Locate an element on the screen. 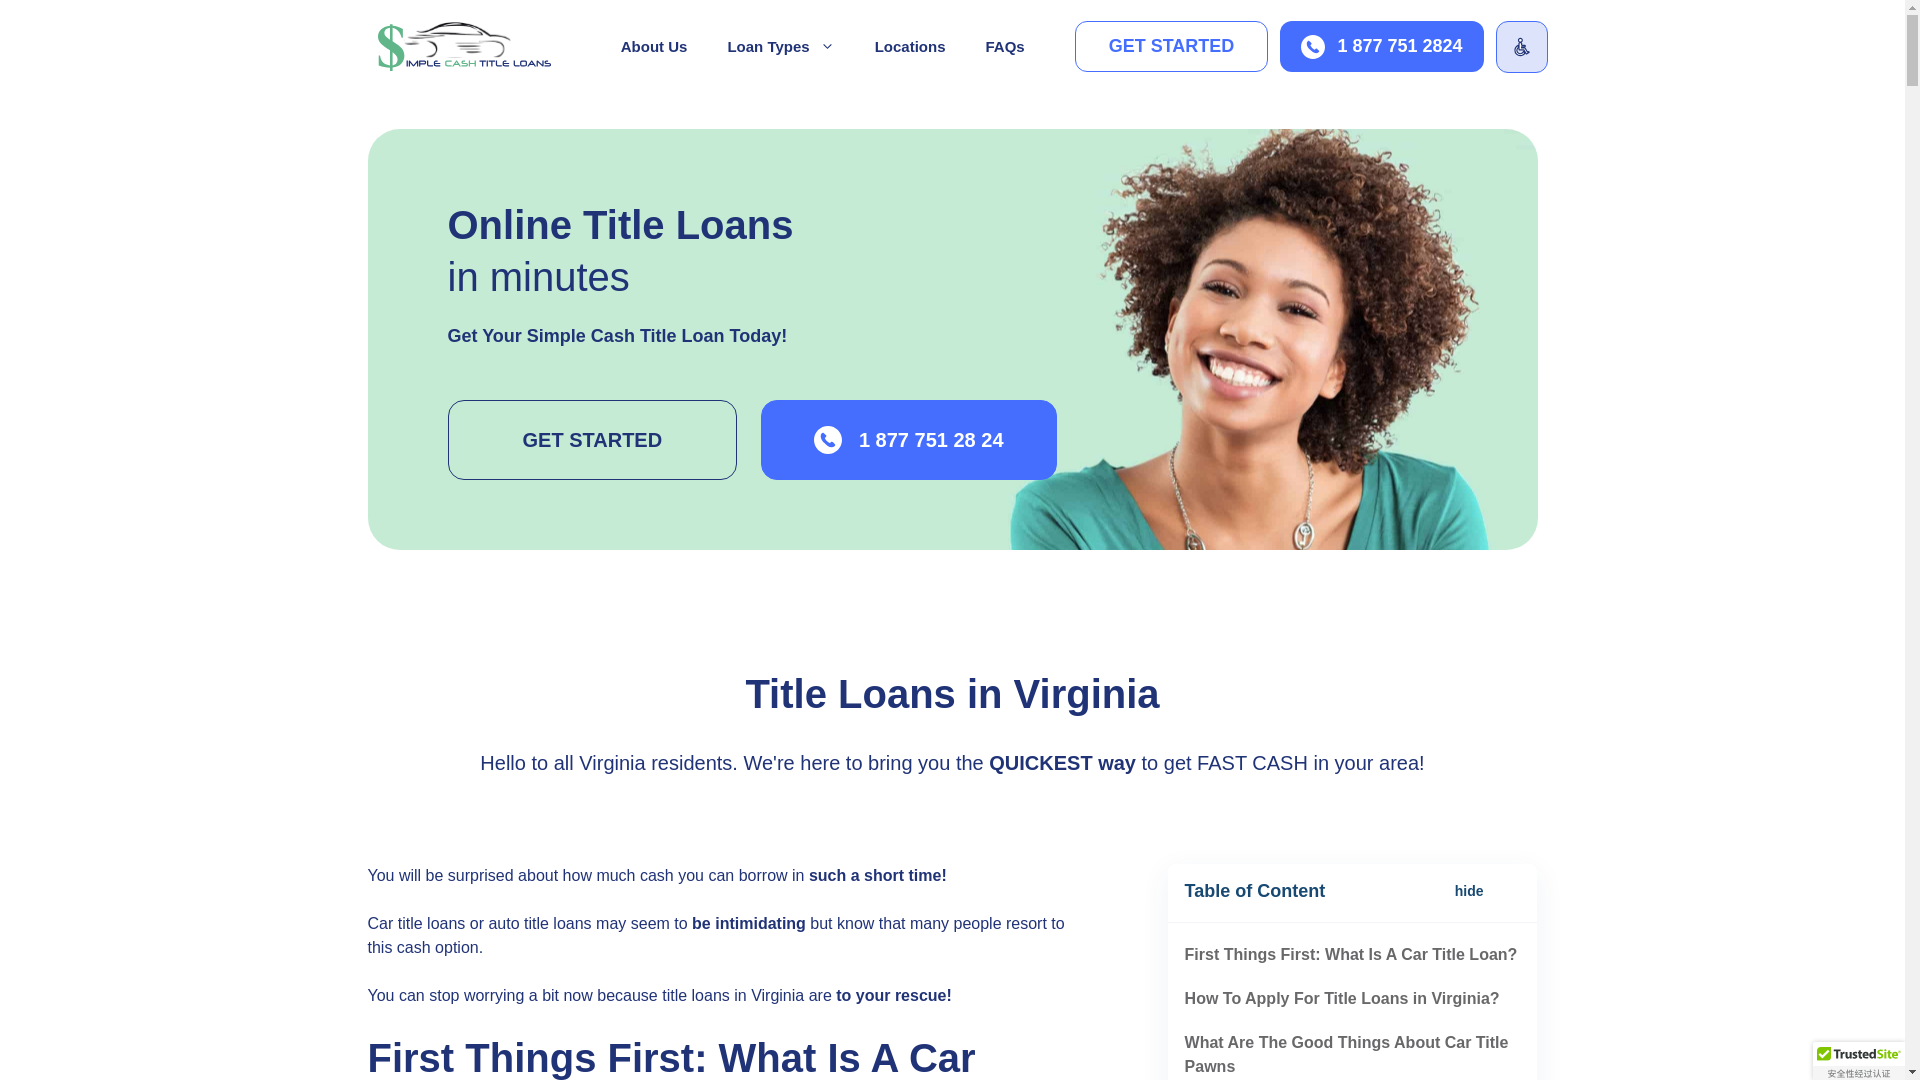  What Are The Good Things About Car Title Pawns is located at coordinates (1346, 1054).